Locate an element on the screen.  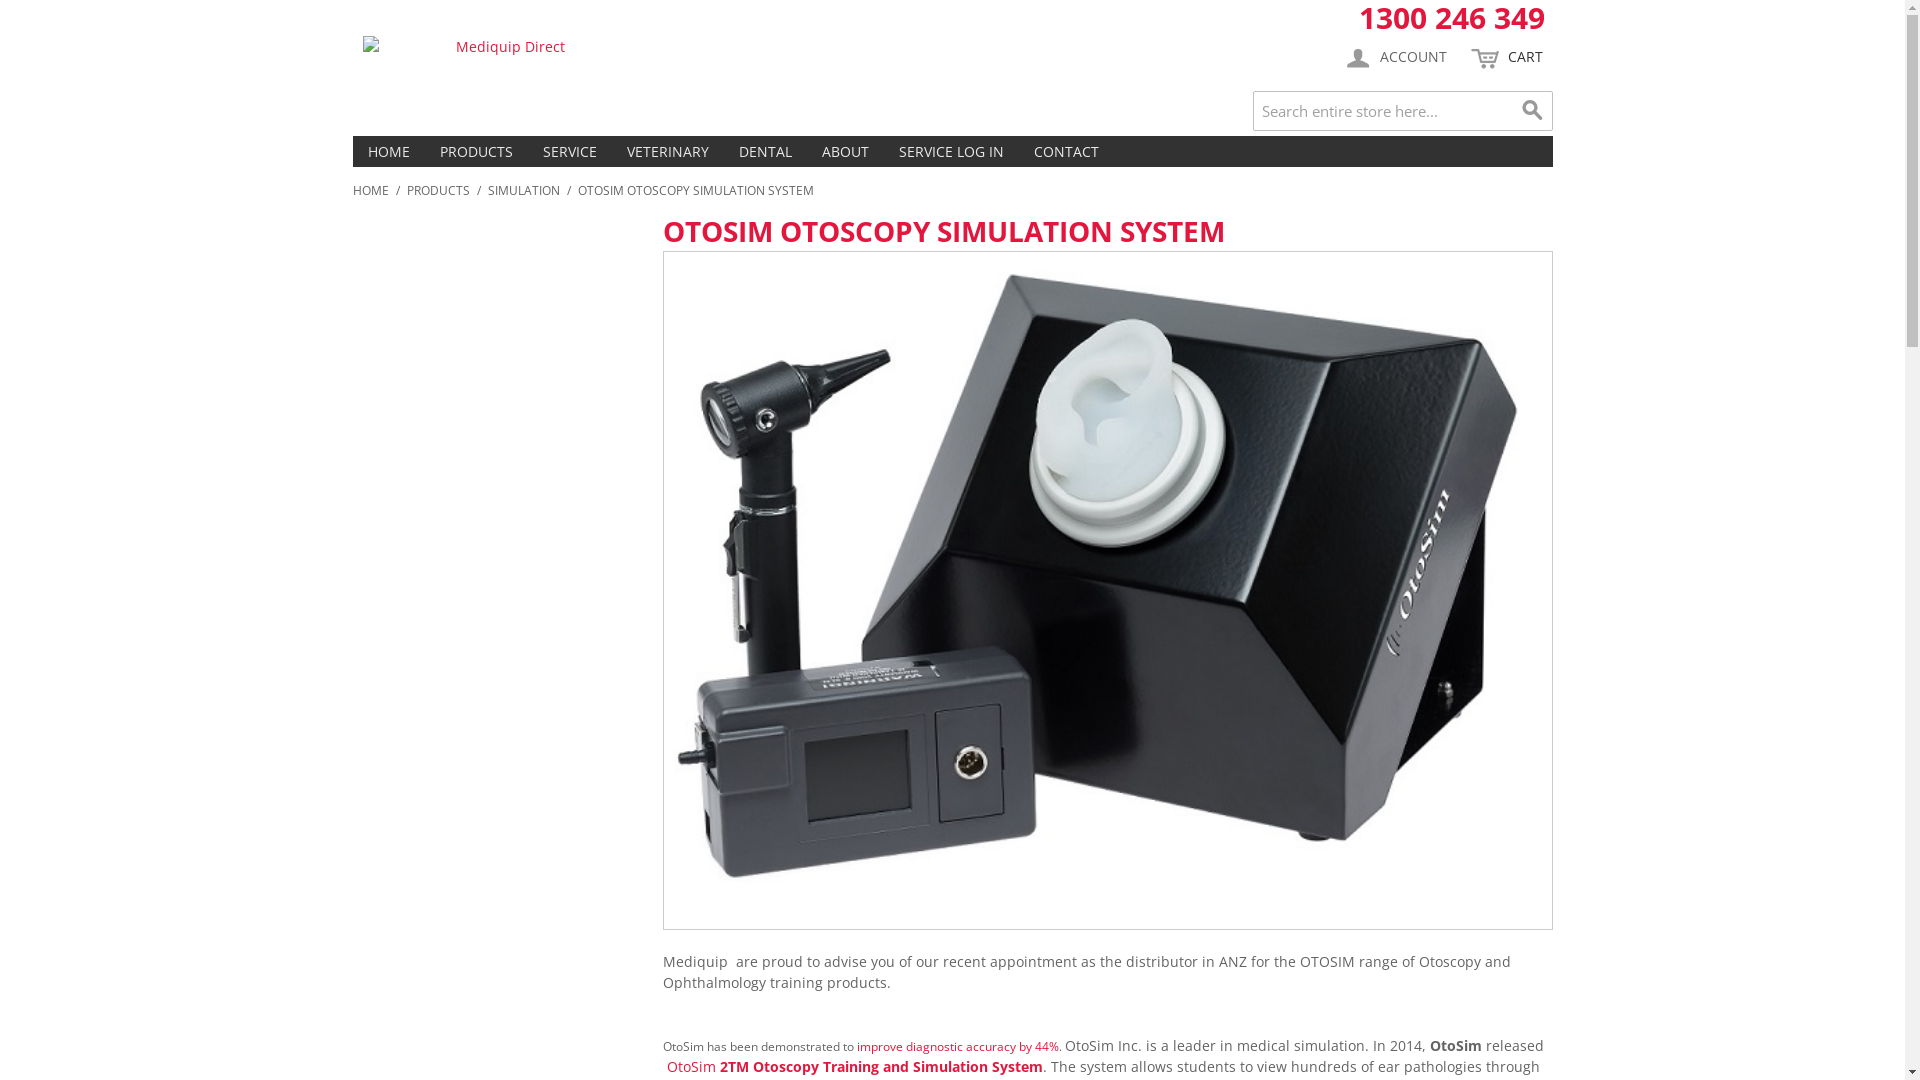
HOME is located at coordinates (388, 152).